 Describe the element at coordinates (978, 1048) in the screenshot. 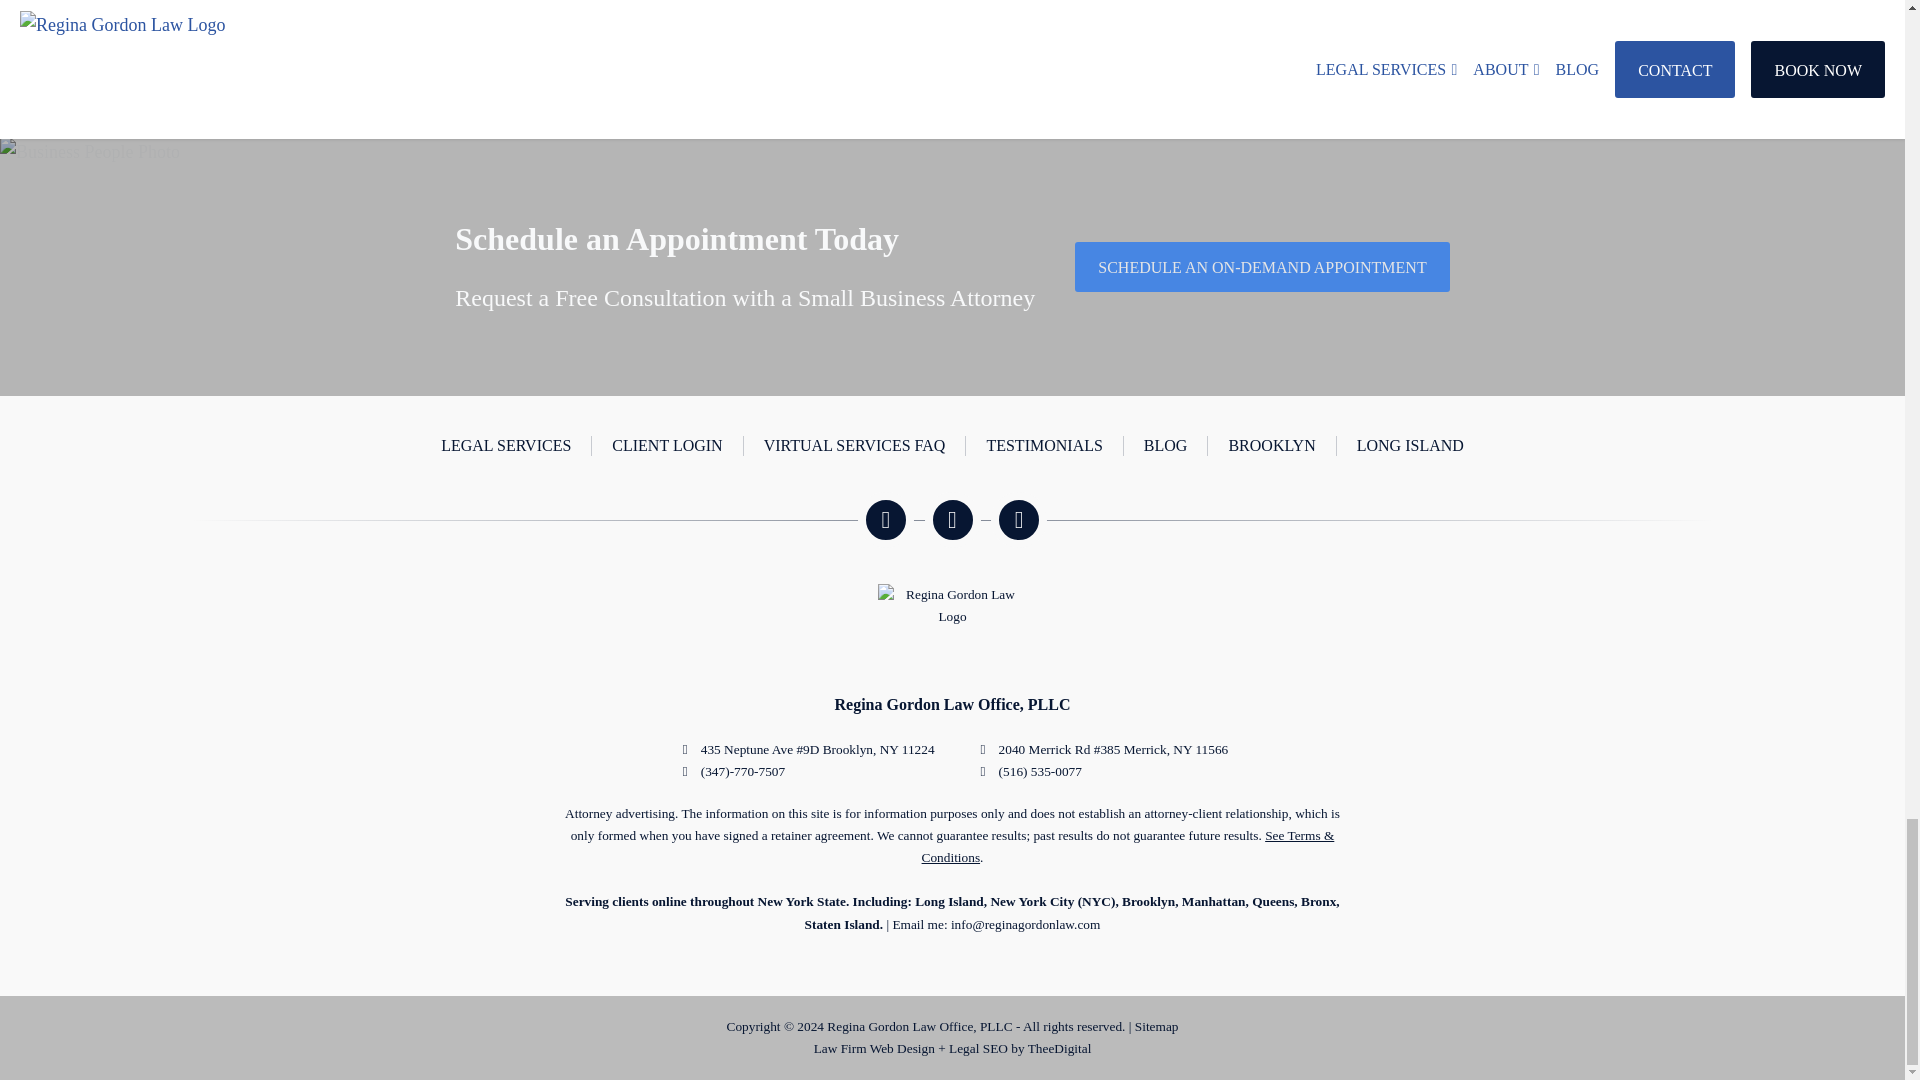

I see `Legal SEO` at that location.